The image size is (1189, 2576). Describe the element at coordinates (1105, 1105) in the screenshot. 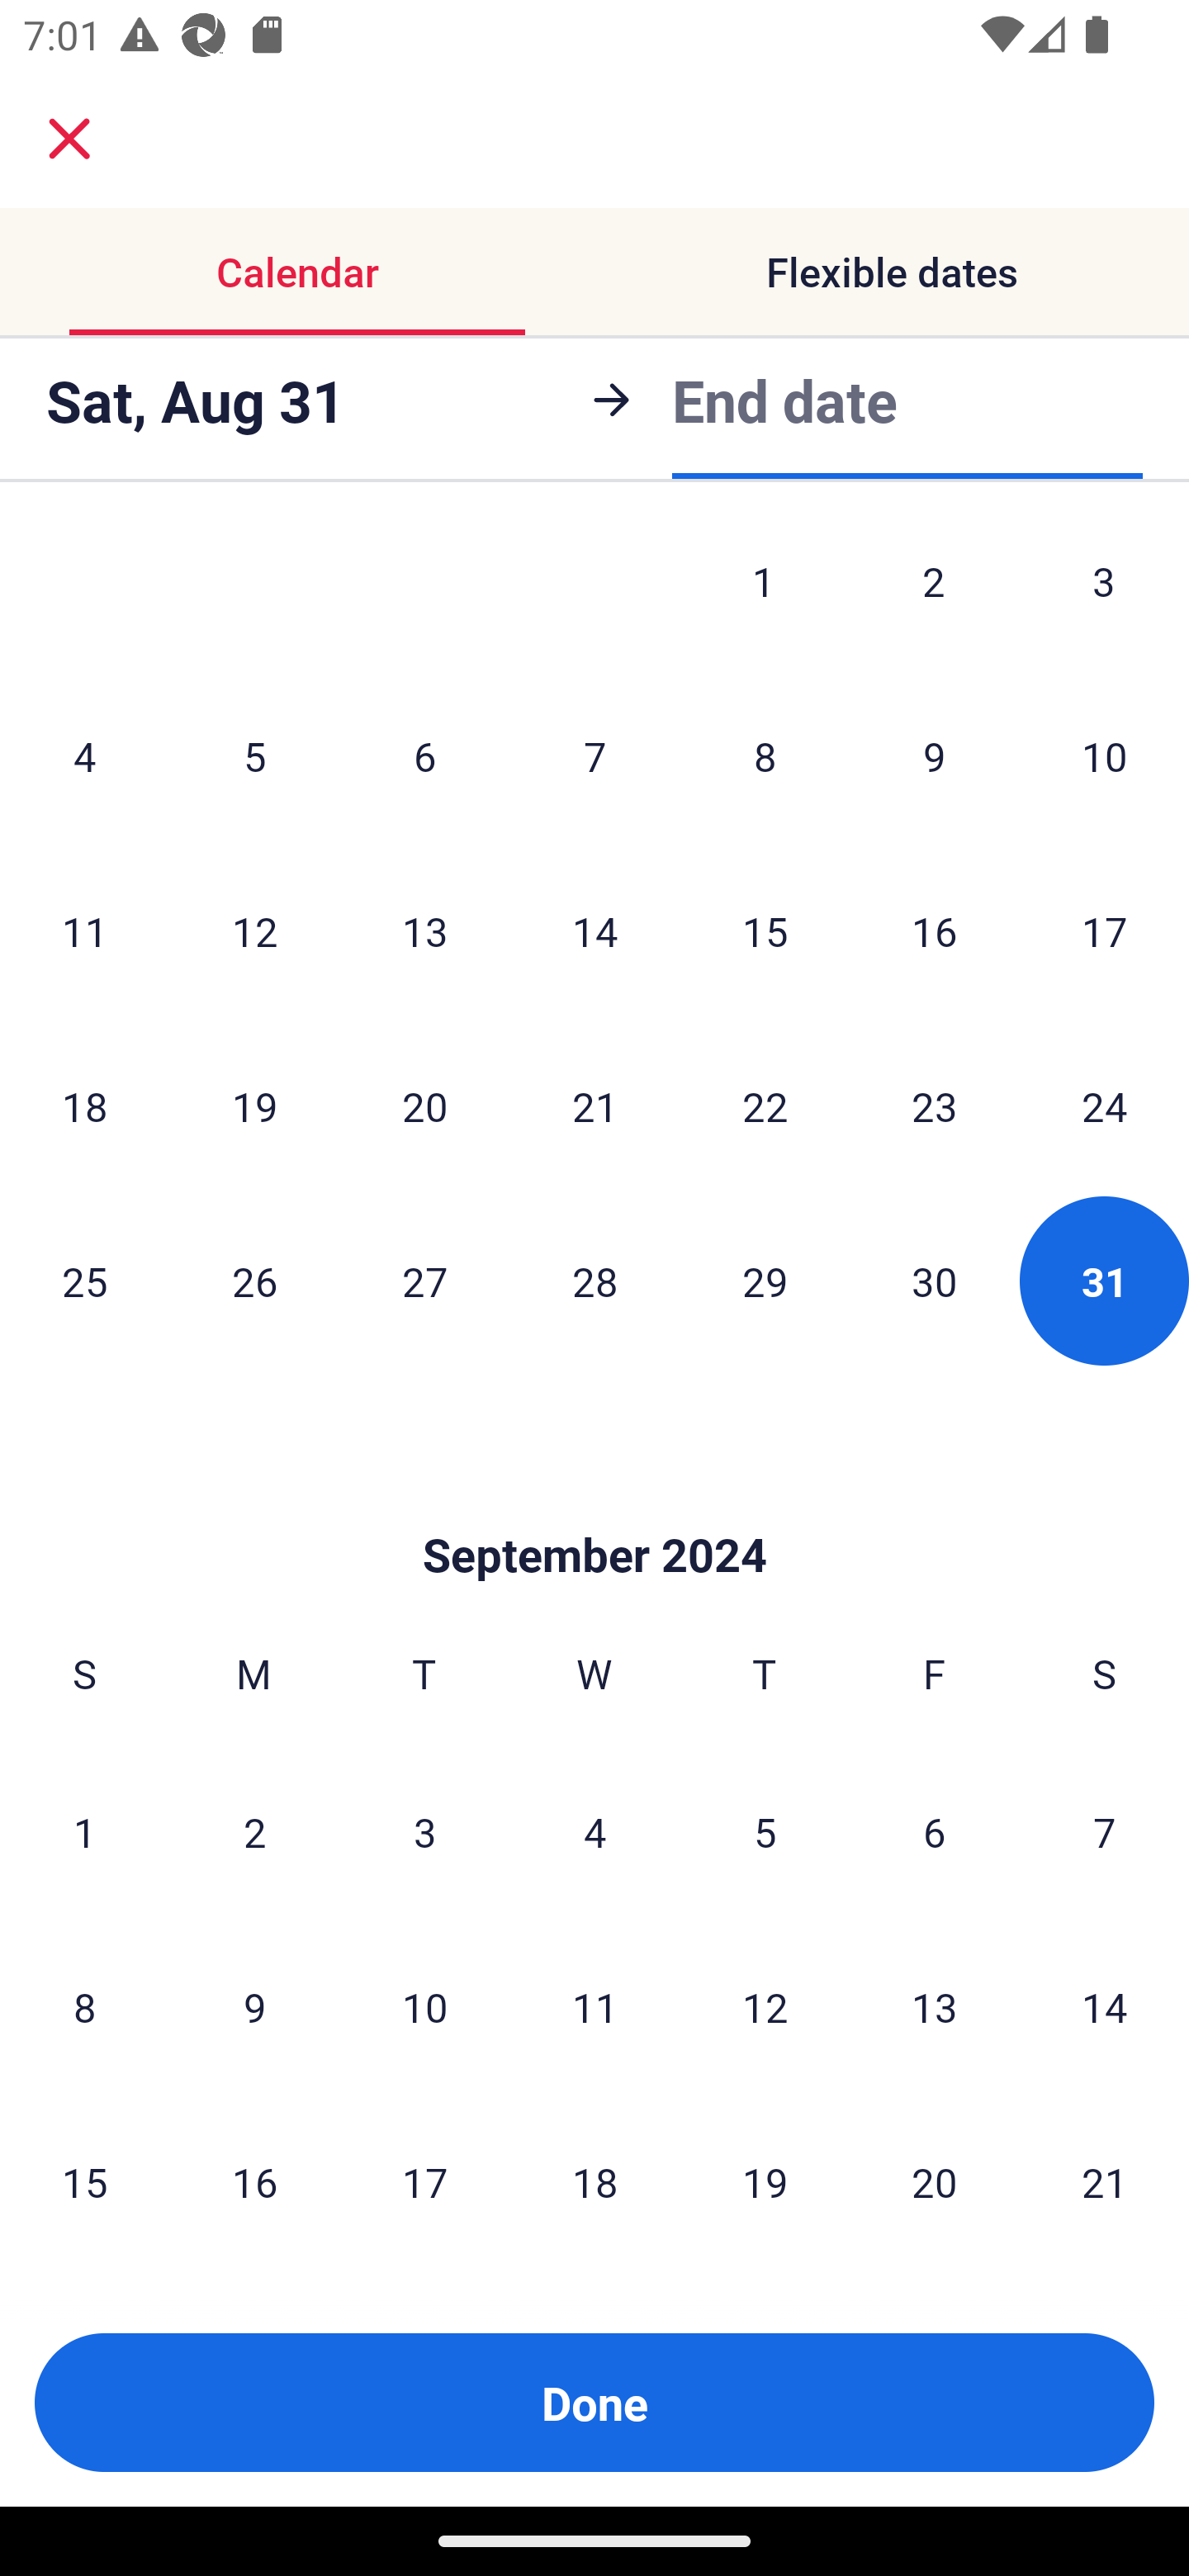

I see `24 Saturday, August 24, 2024` at that location.